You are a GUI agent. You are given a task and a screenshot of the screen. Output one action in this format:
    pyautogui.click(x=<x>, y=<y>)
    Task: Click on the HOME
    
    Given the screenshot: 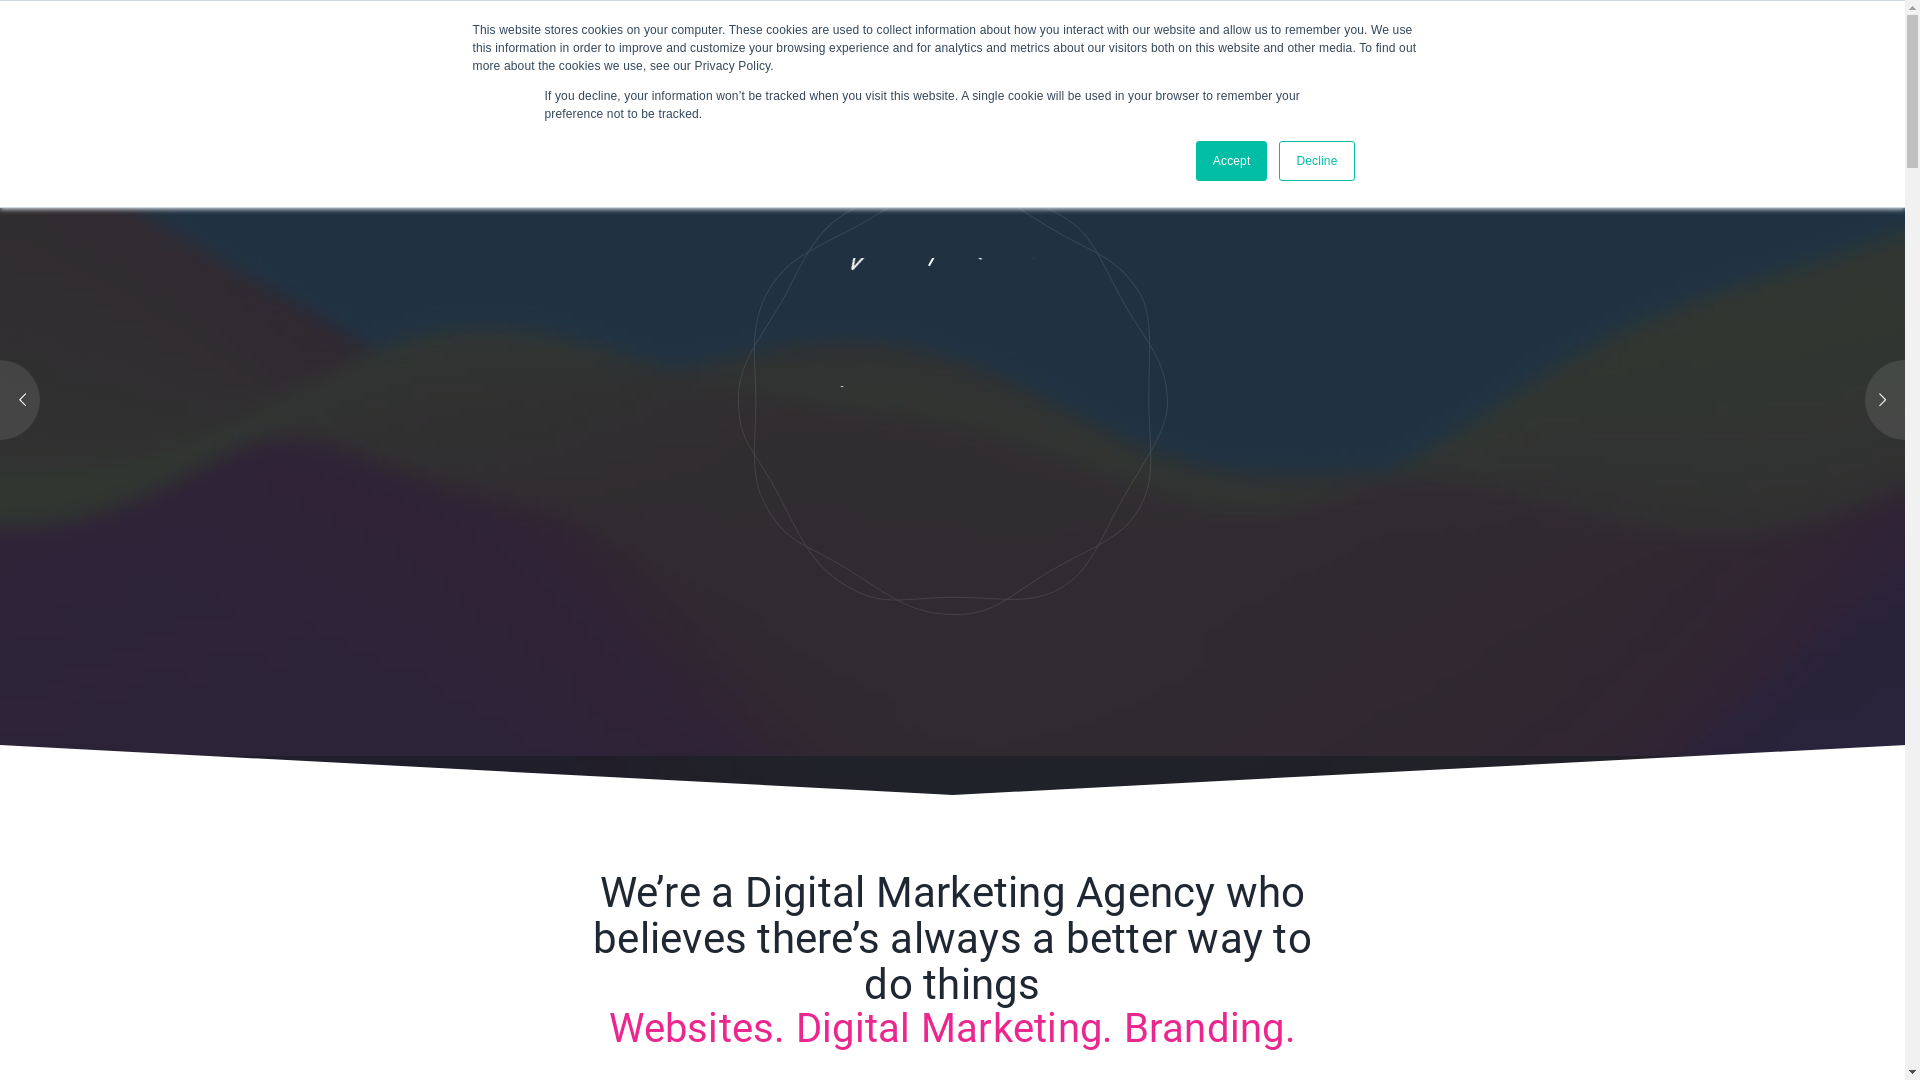 What is the action you would take?
    pyautogui.click(x=636, y=64)
    